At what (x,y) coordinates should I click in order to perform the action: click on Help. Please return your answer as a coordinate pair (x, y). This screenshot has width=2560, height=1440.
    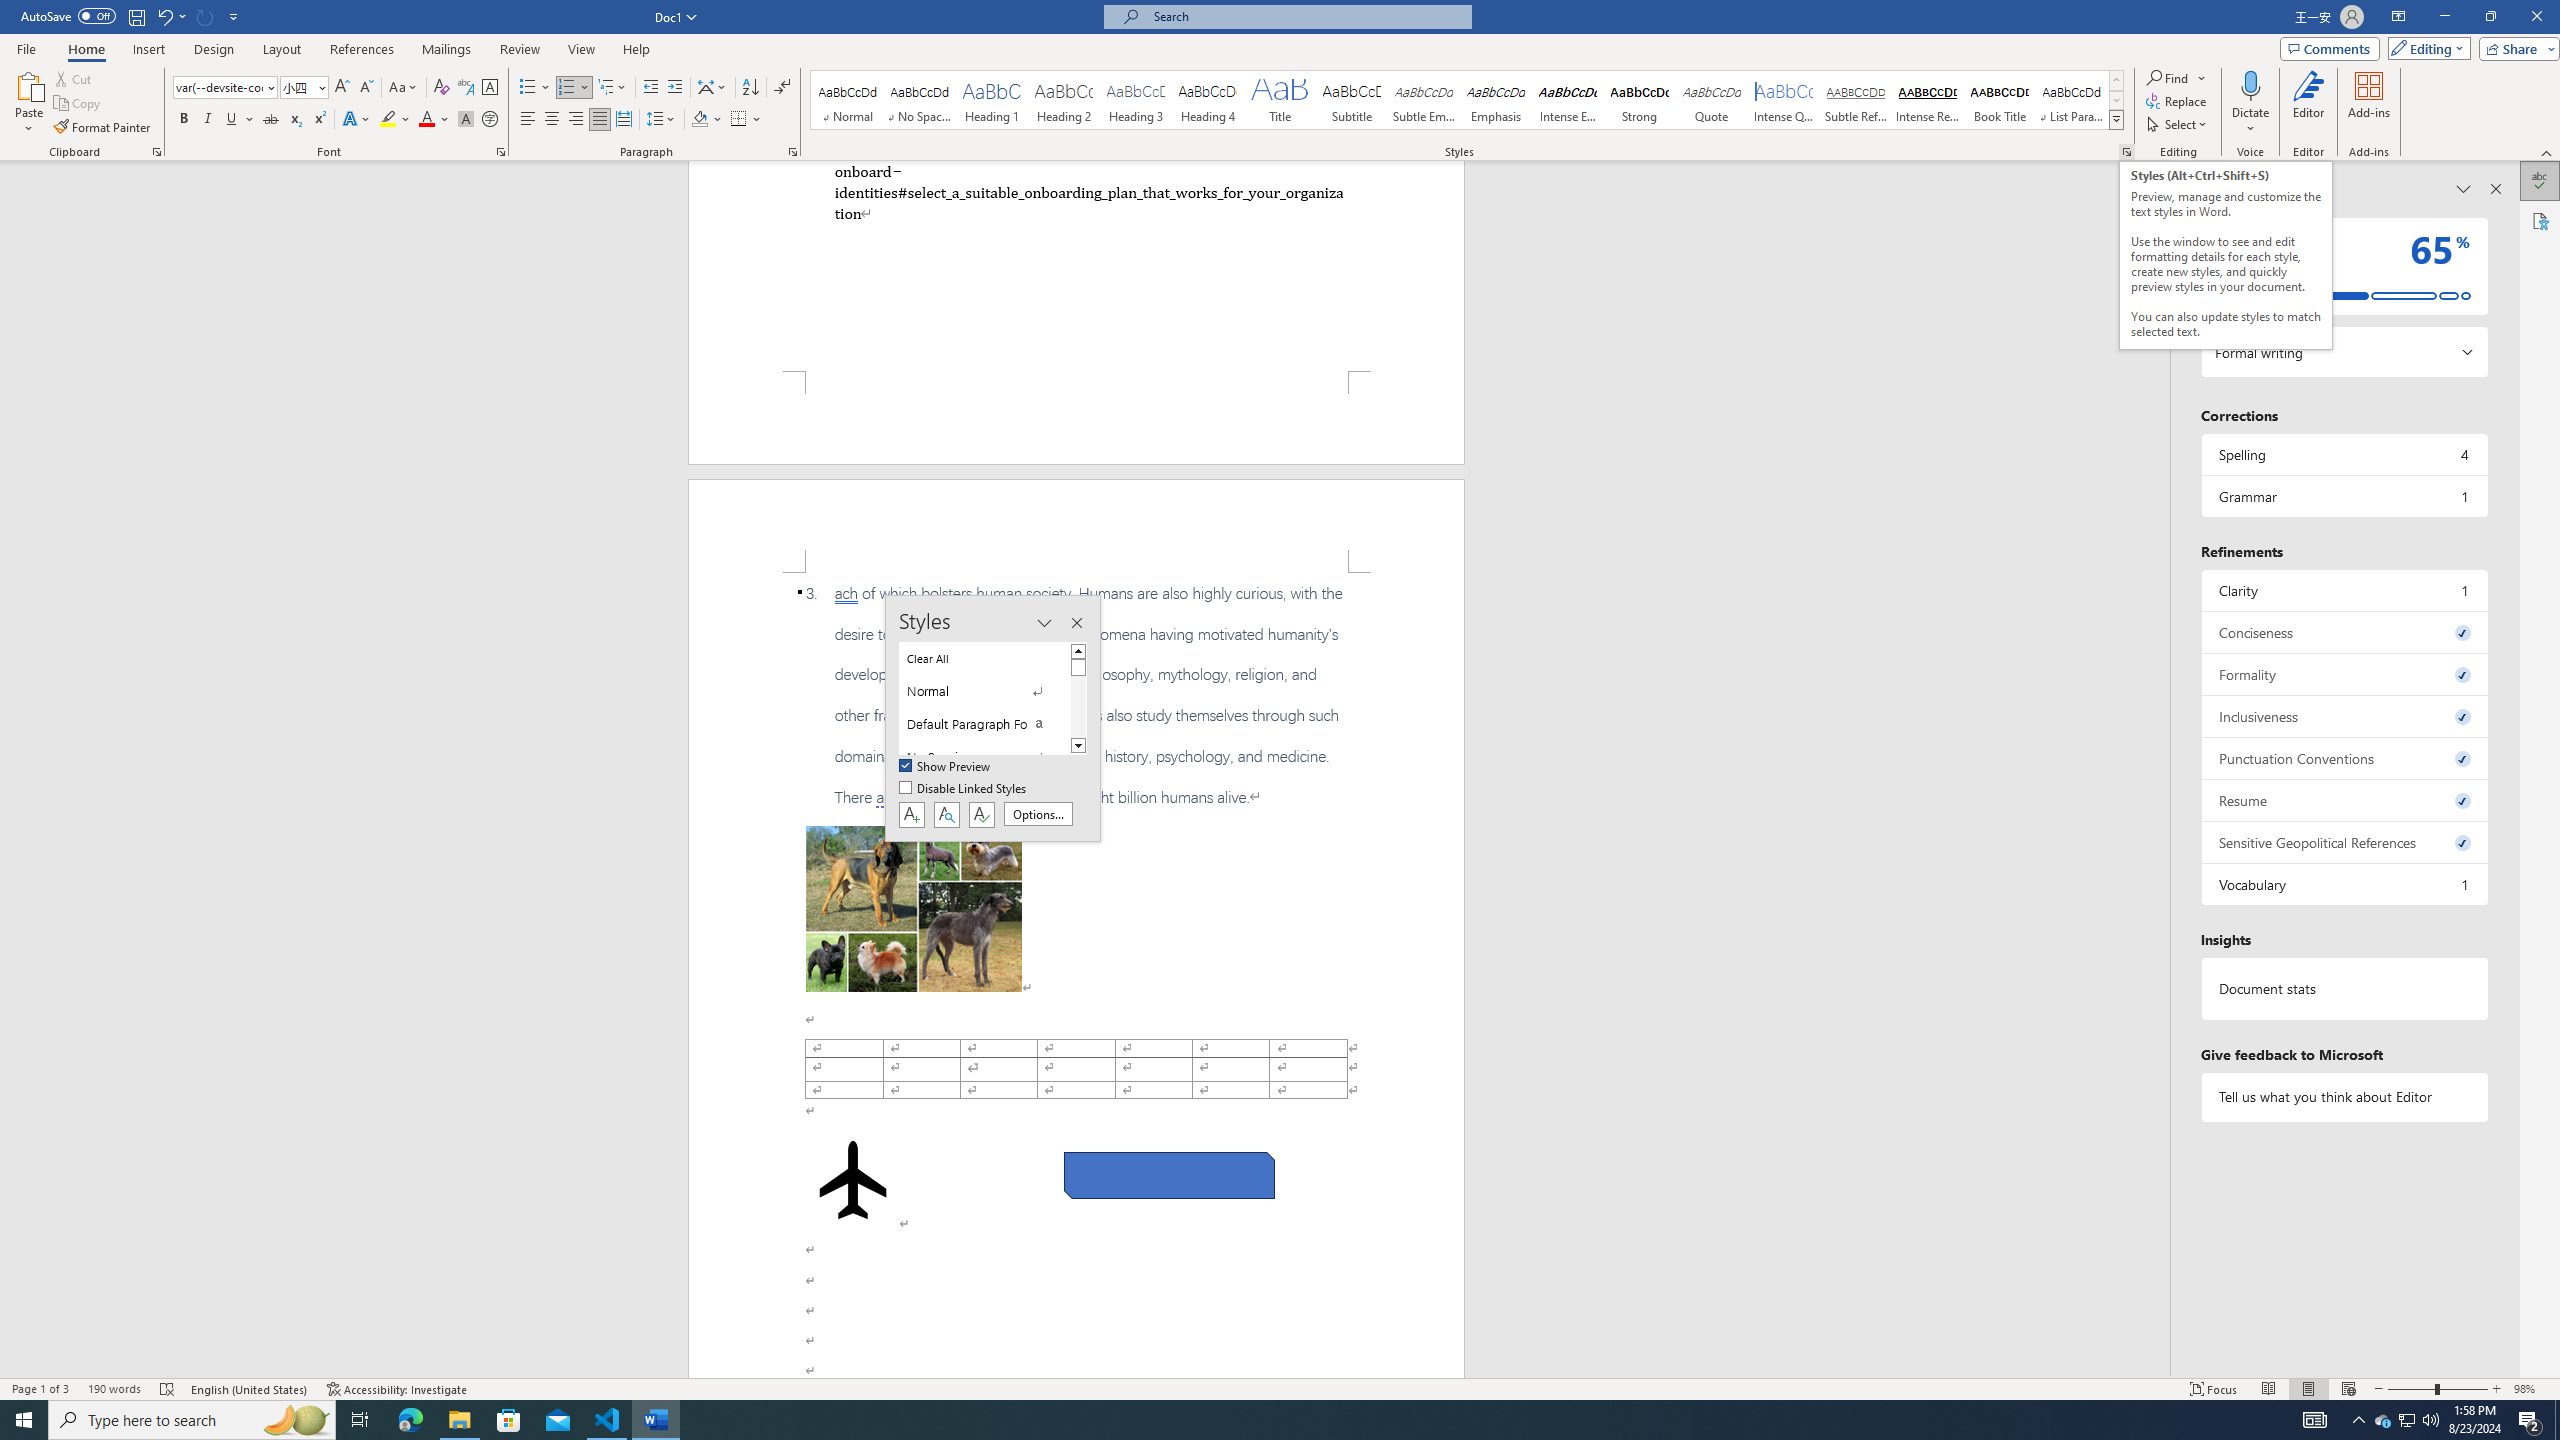
    Looking at the image, I should click on (636, 49).